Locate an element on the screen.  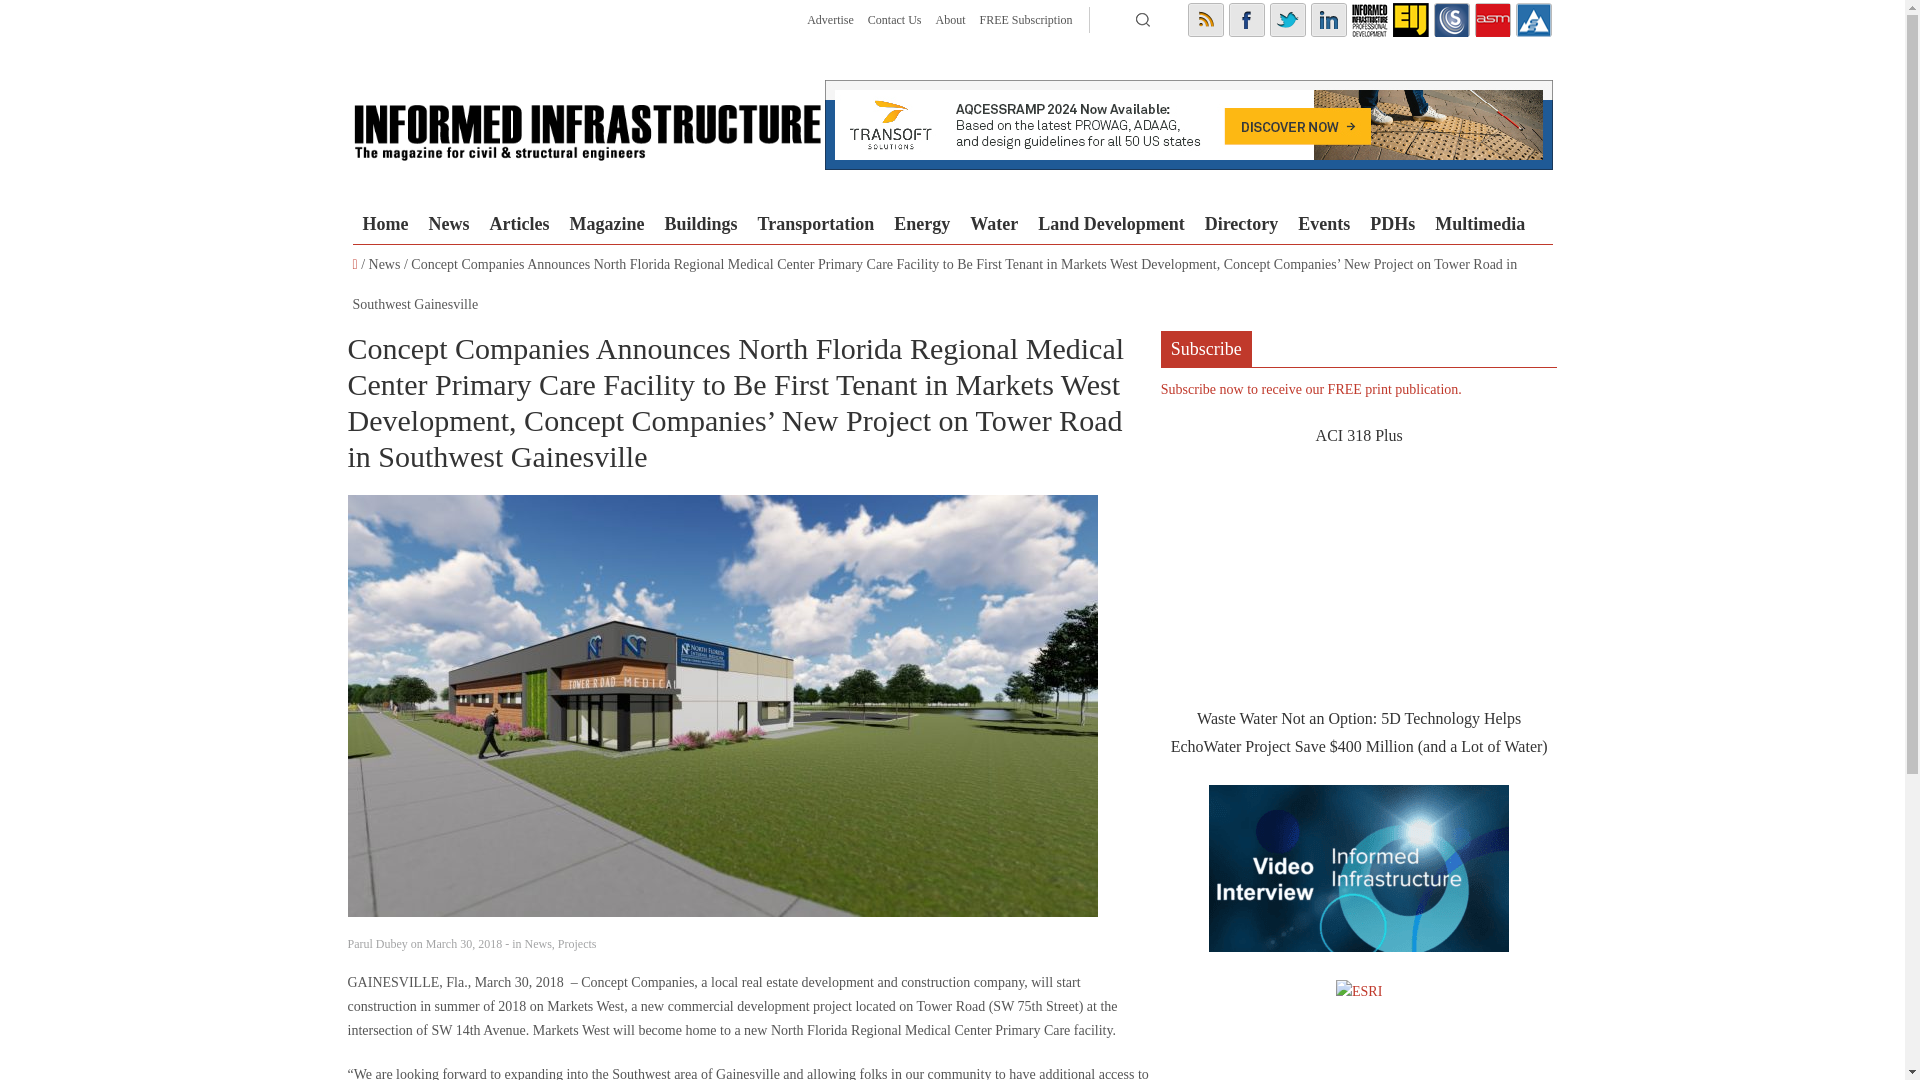
Twitter is located at coordinates (1287, 20).